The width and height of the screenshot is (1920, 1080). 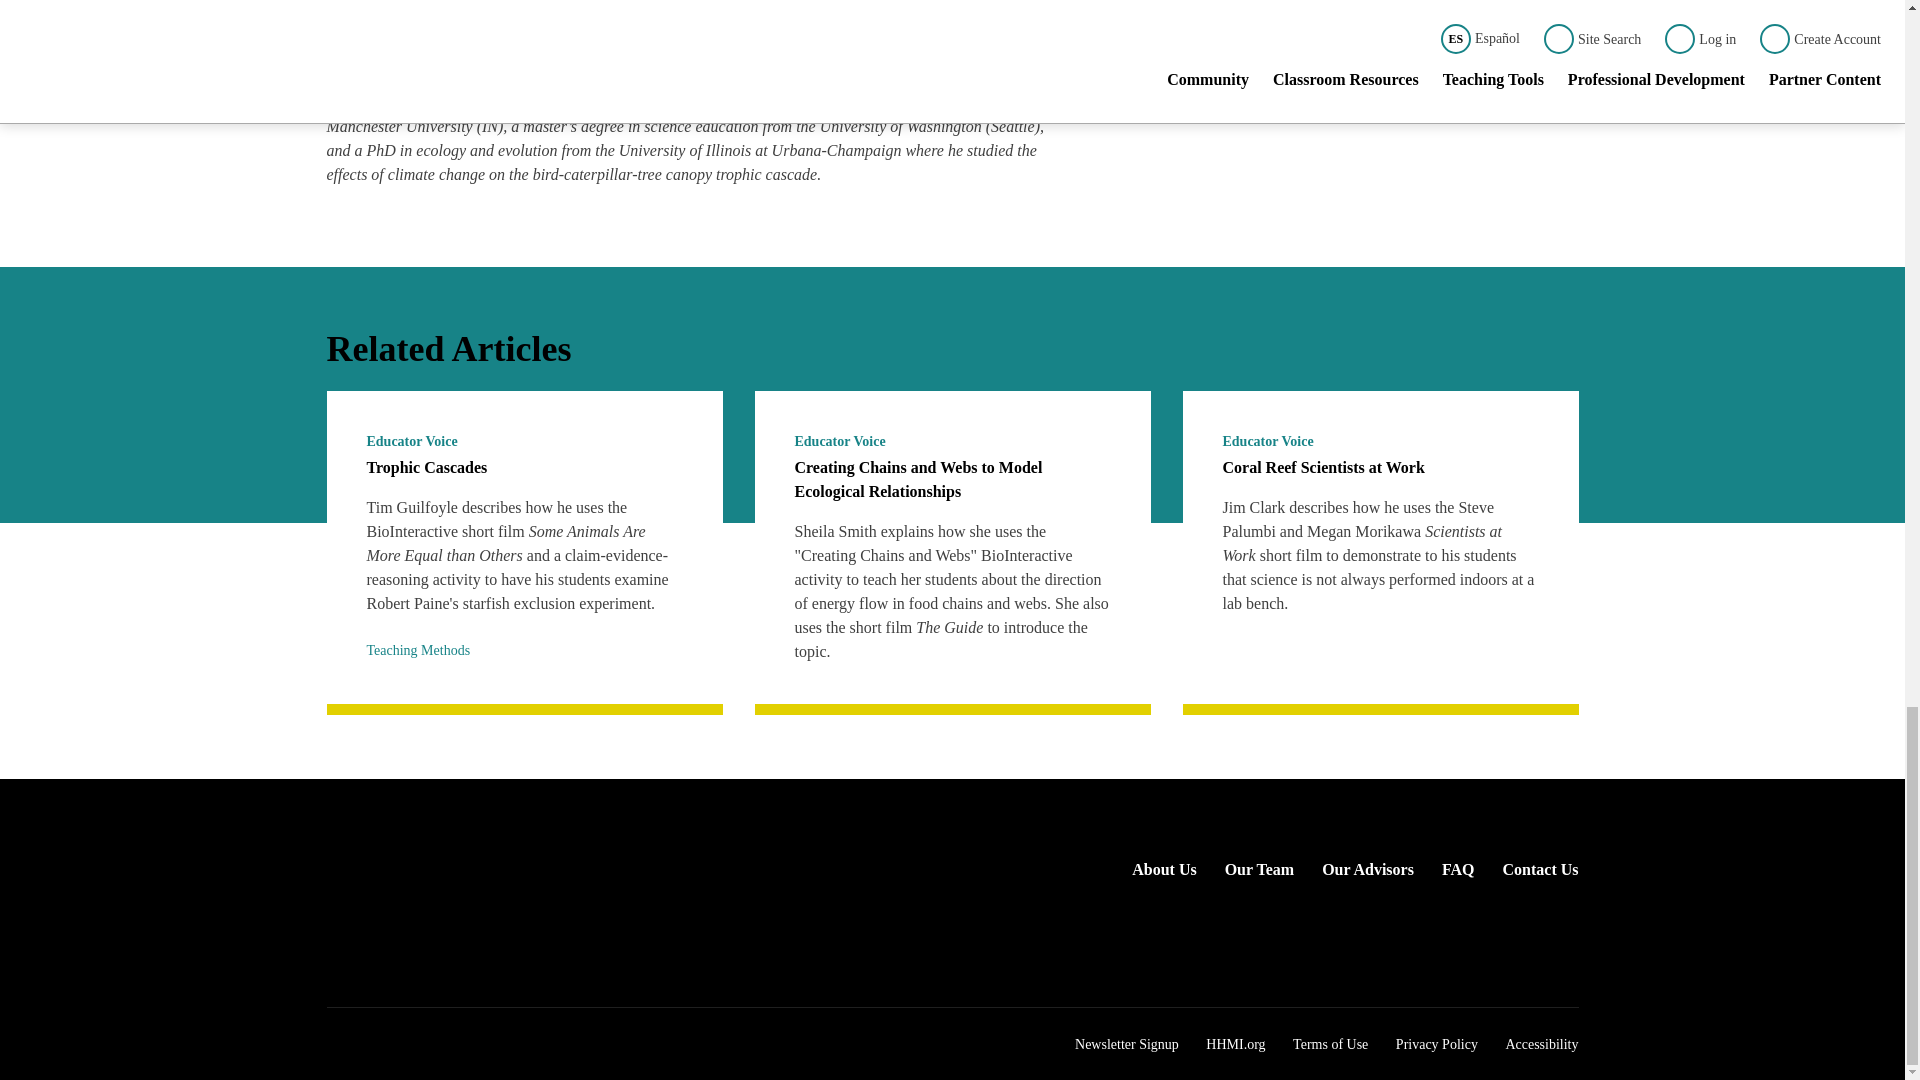 What do you see at coordinates (1259, 869) in the screenshot?
I see `Our Team` at bounding box center [1259, 869].